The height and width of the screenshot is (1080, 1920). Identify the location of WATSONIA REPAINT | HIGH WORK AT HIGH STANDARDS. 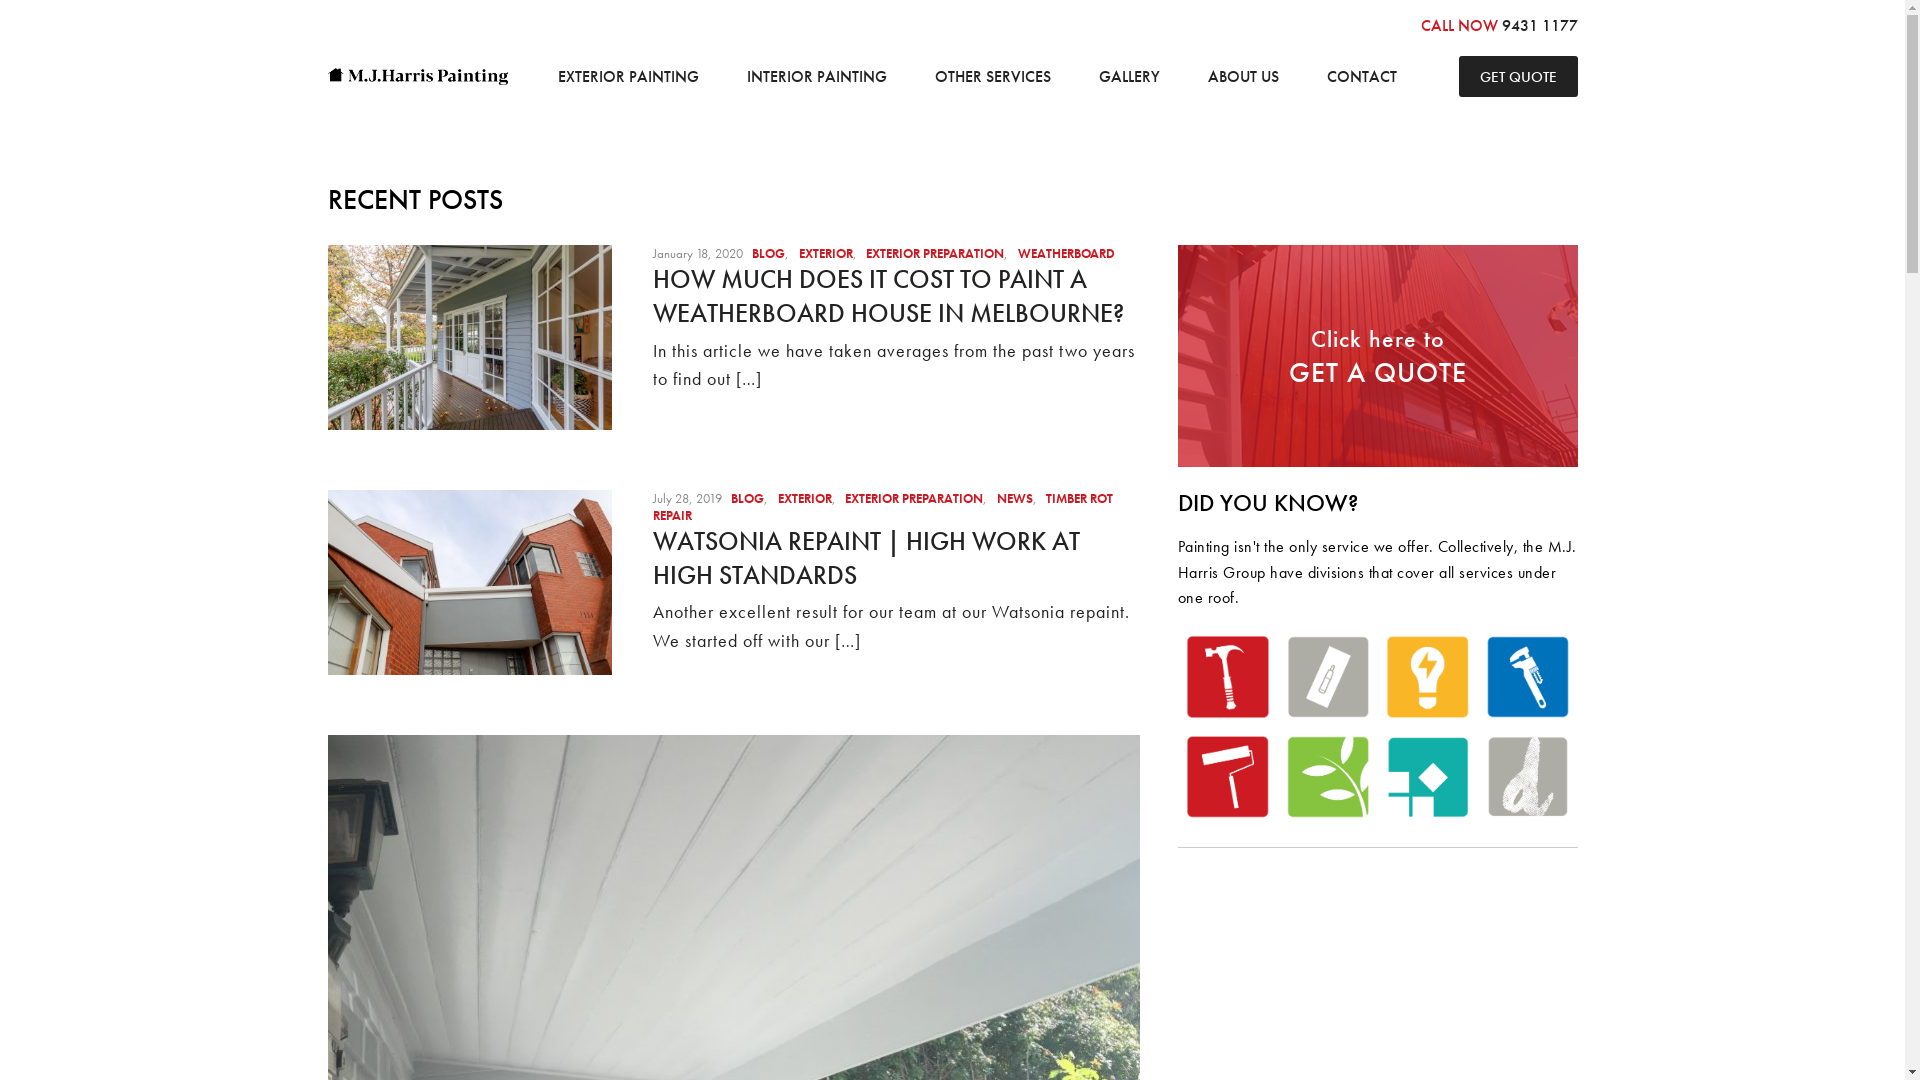
(866, 558).